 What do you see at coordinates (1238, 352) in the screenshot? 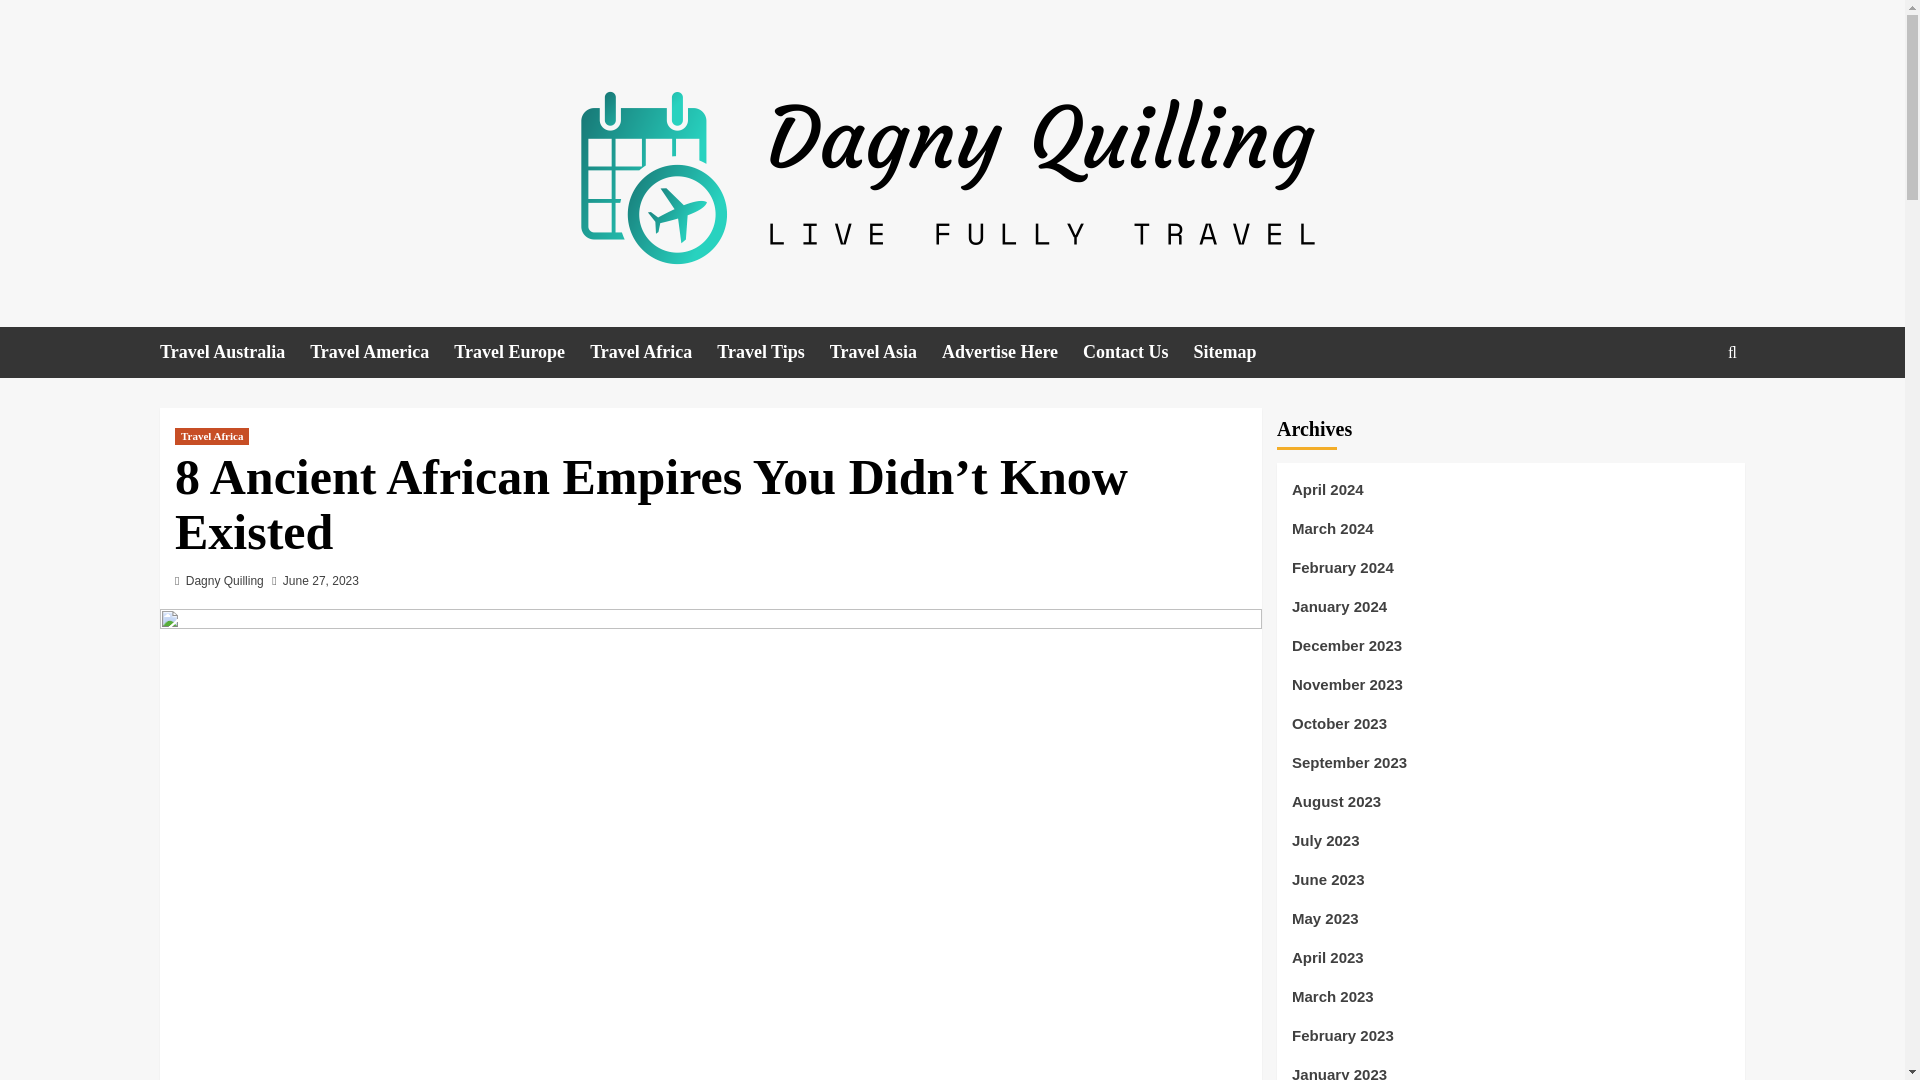
I see `Sitemap` at bounding box center [1238, 352].